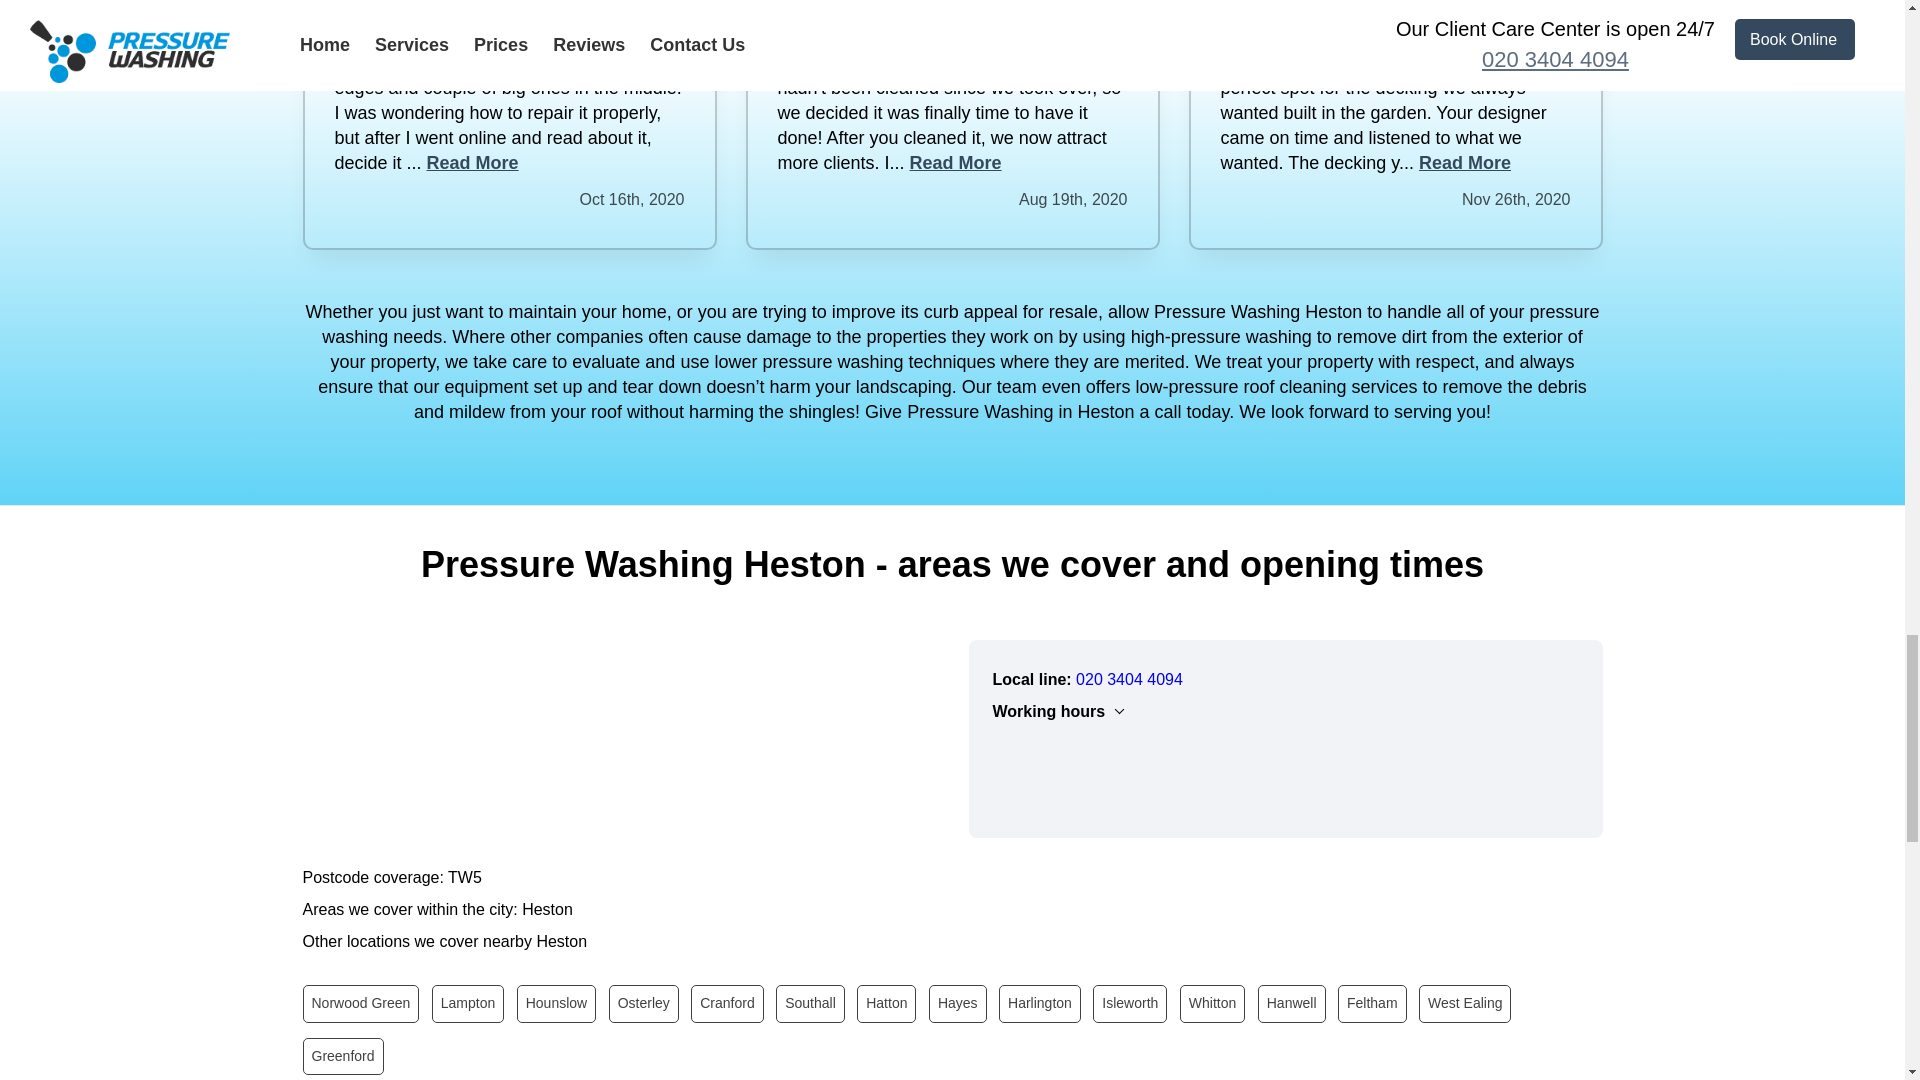 The image size is (1920, 1080). Describe the element at coordinates (810, 1002) in the screenshot. I see `Southall` at that location.